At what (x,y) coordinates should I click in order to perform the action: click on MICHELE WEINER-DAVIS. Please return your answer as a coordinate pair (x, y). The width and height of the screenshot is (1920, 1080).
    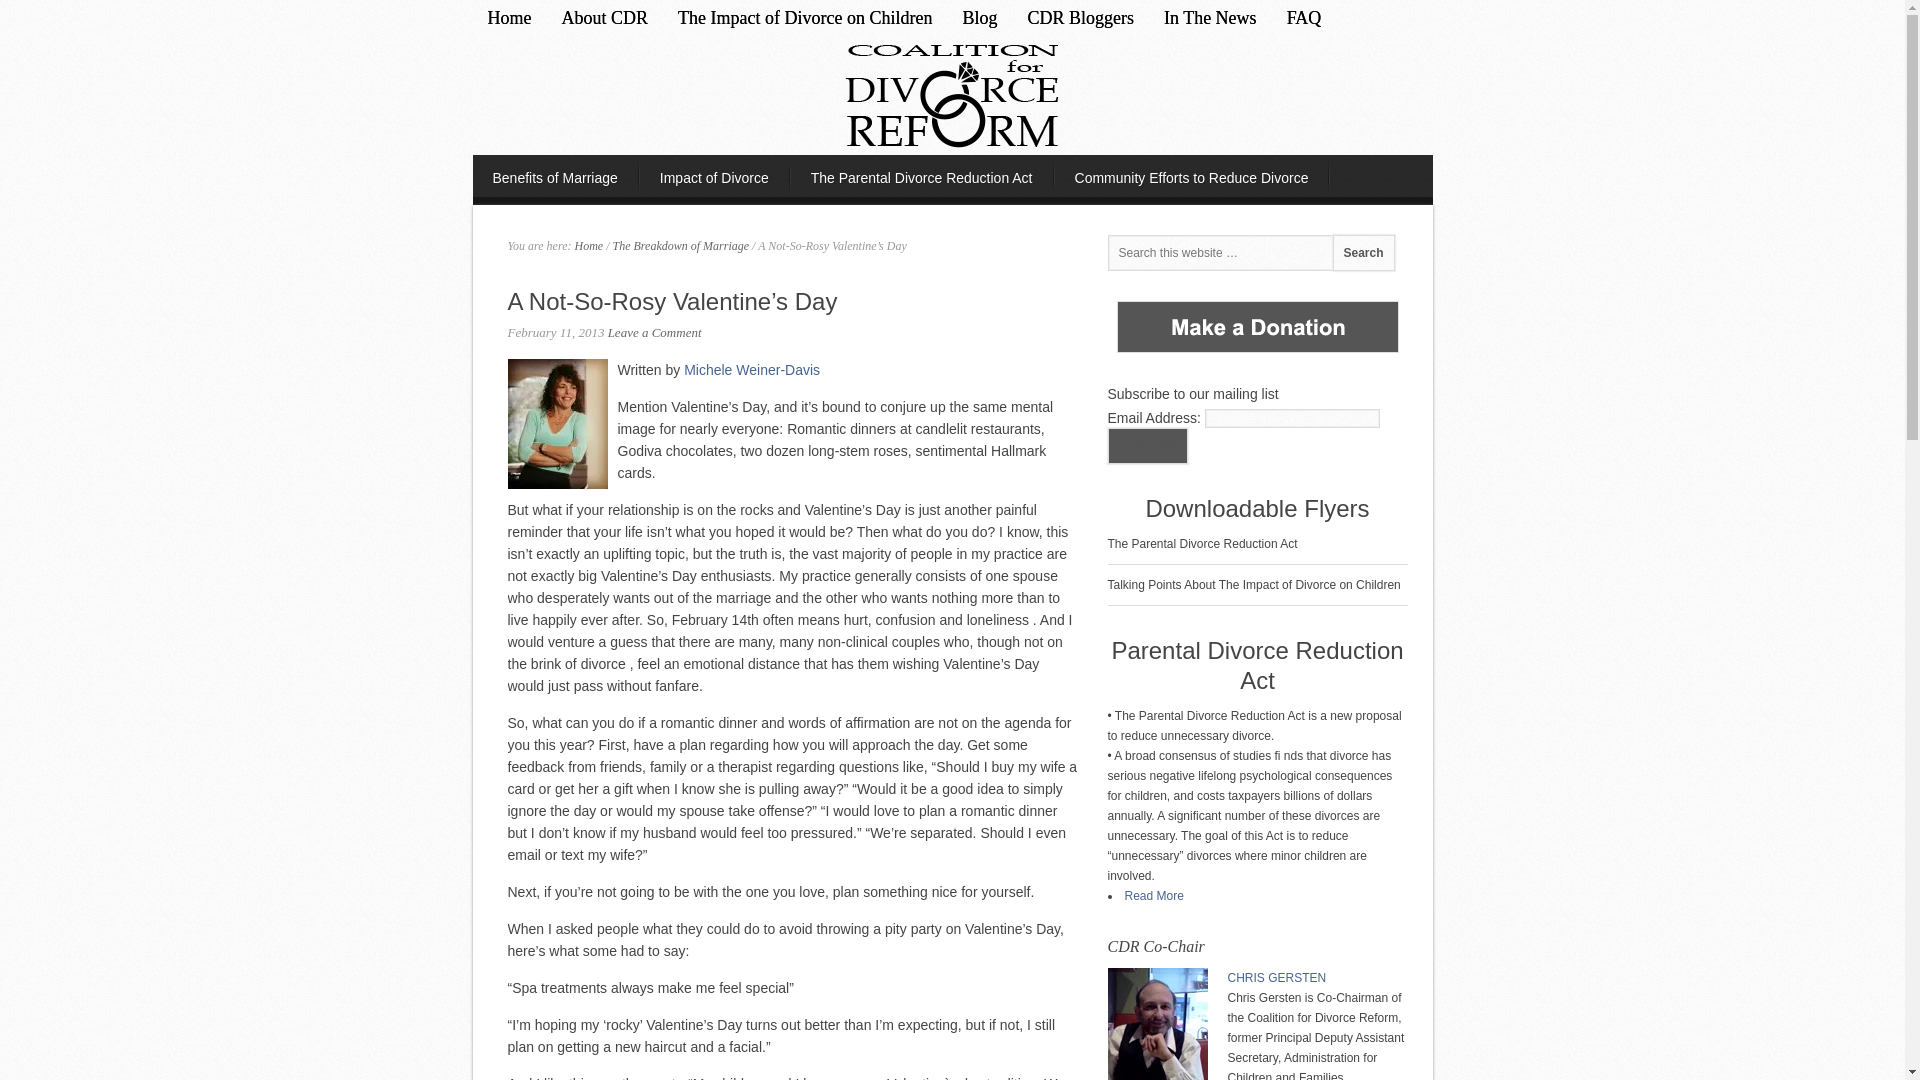
    Looking at the image, I should click on (558, 424).